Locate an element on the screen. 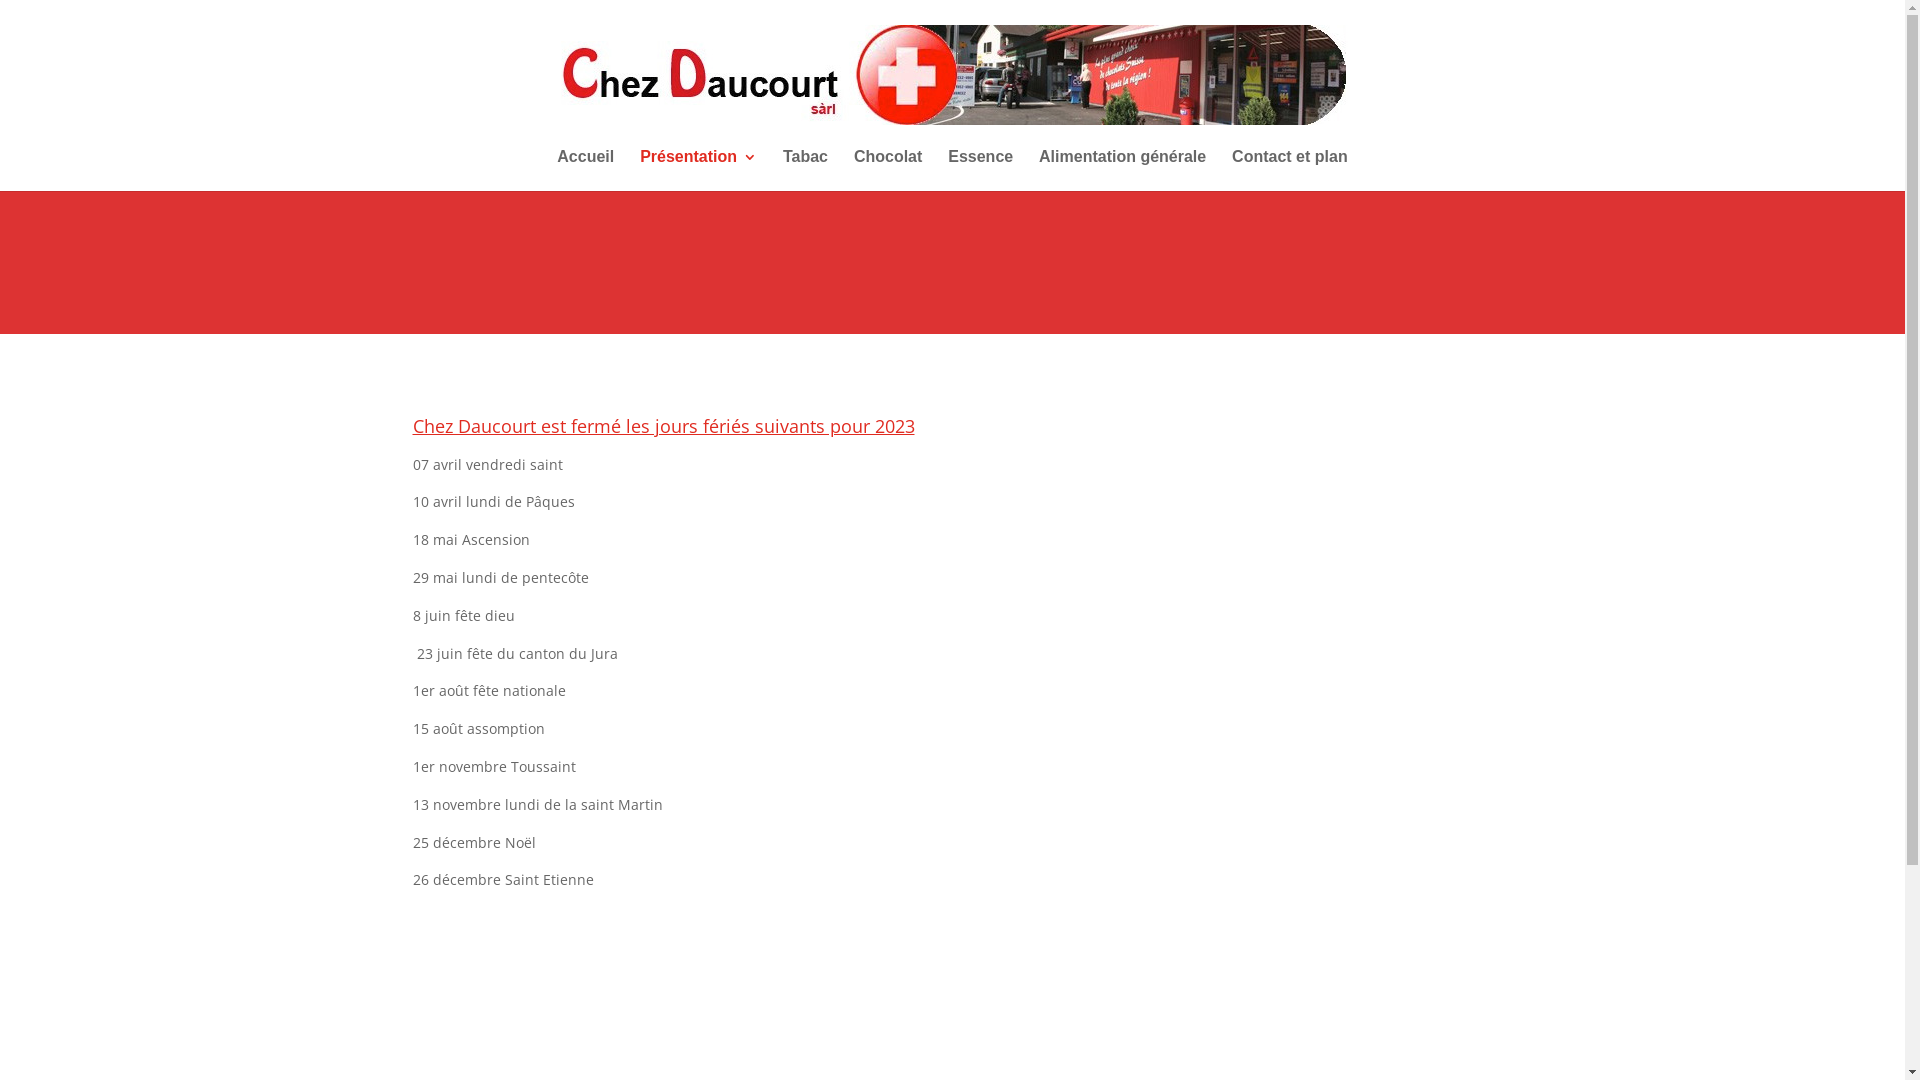 This screenshot has height=1080, width=1920. Tabac is located at coordinates (806, 170).